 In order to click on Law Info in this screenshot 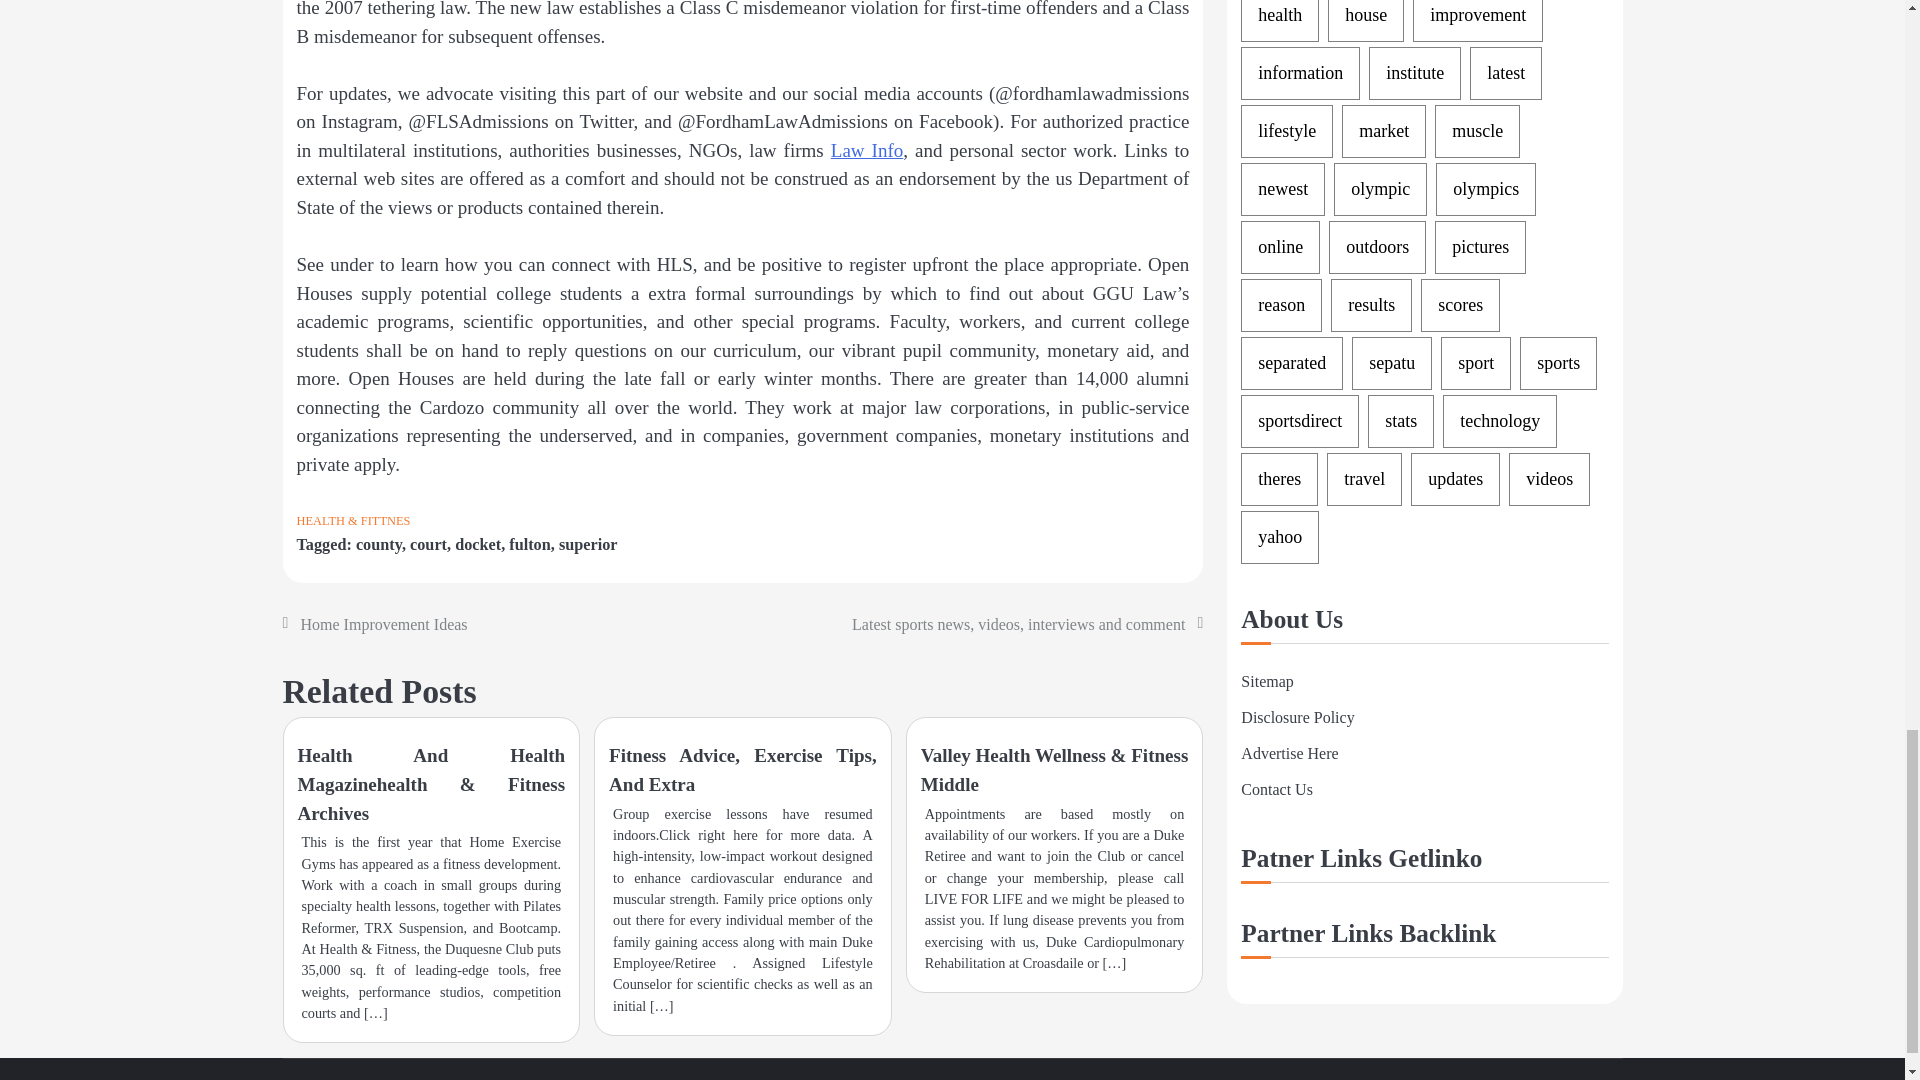, I will do `click(868, 150)`.